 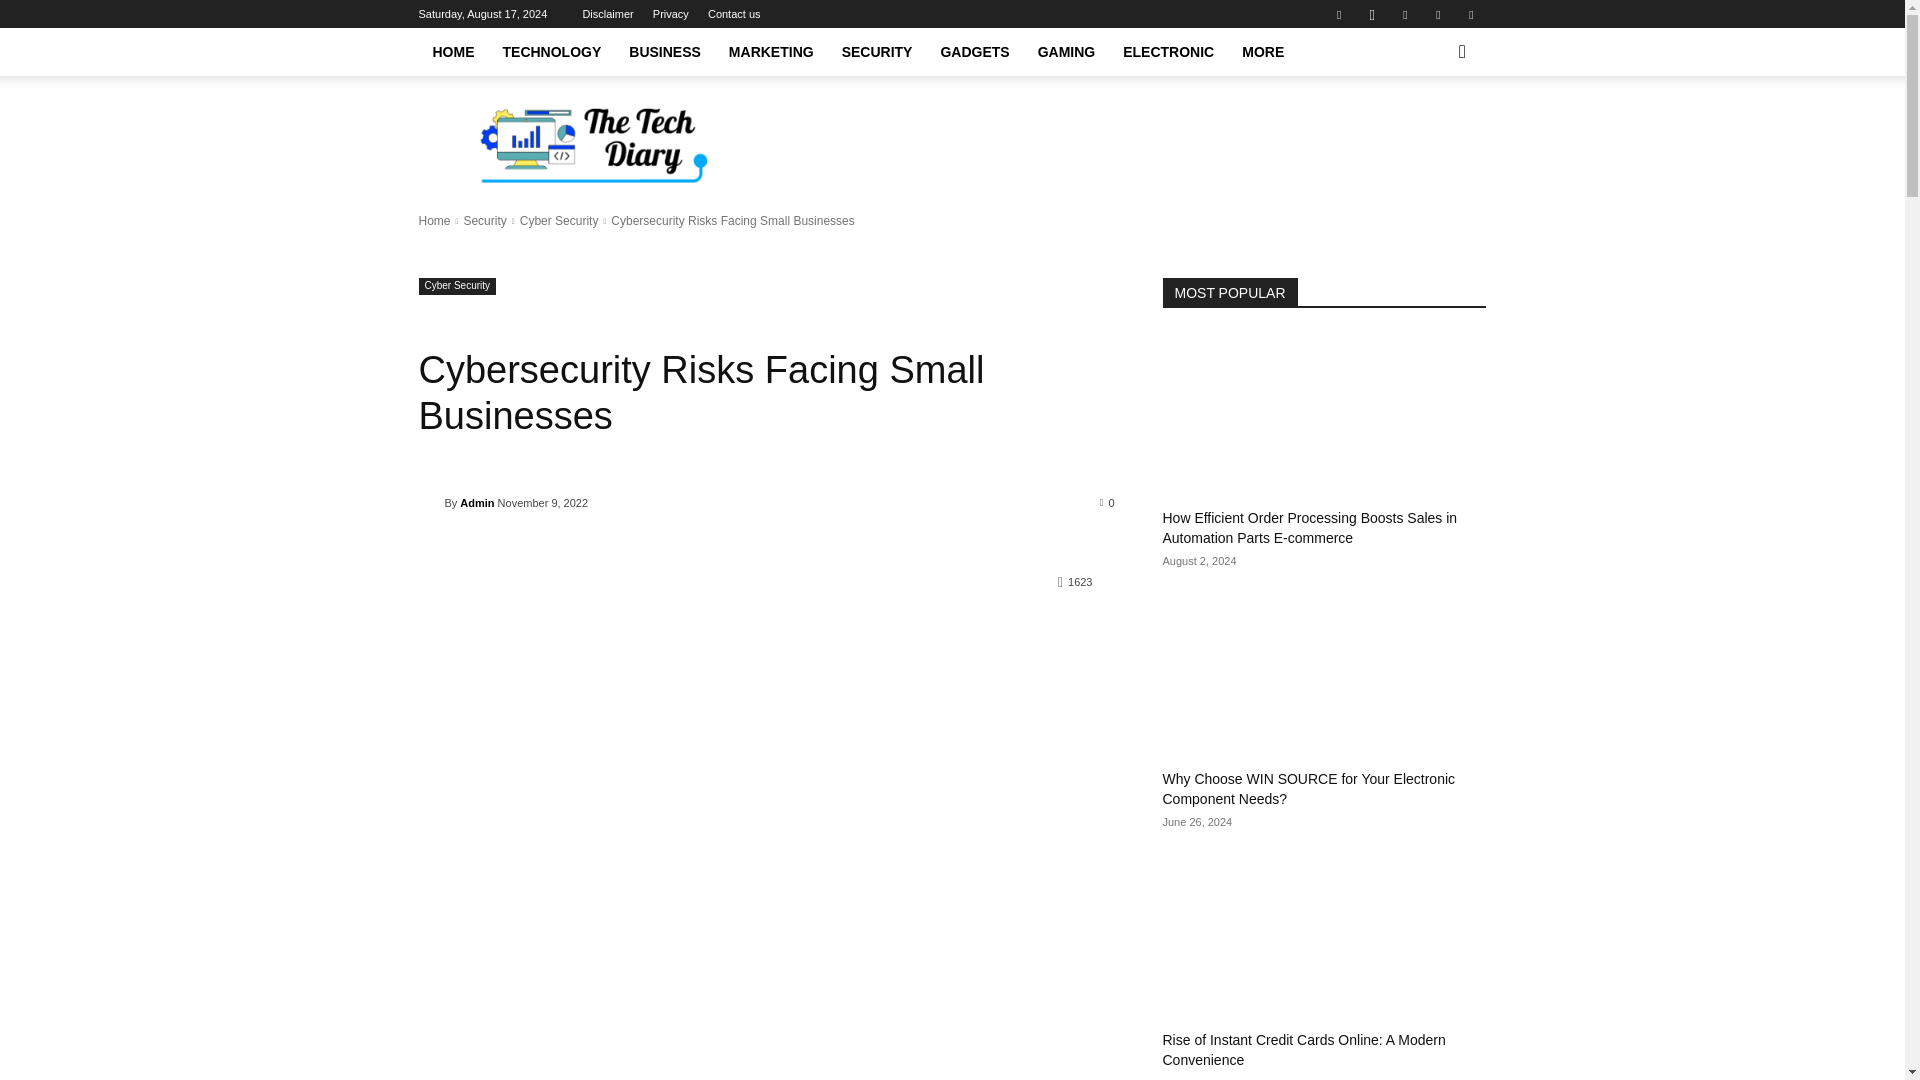 What do you see at coordinates (1405, 14) in the screenshot?
I see `Twitter` at bounding box center [1405, 14].